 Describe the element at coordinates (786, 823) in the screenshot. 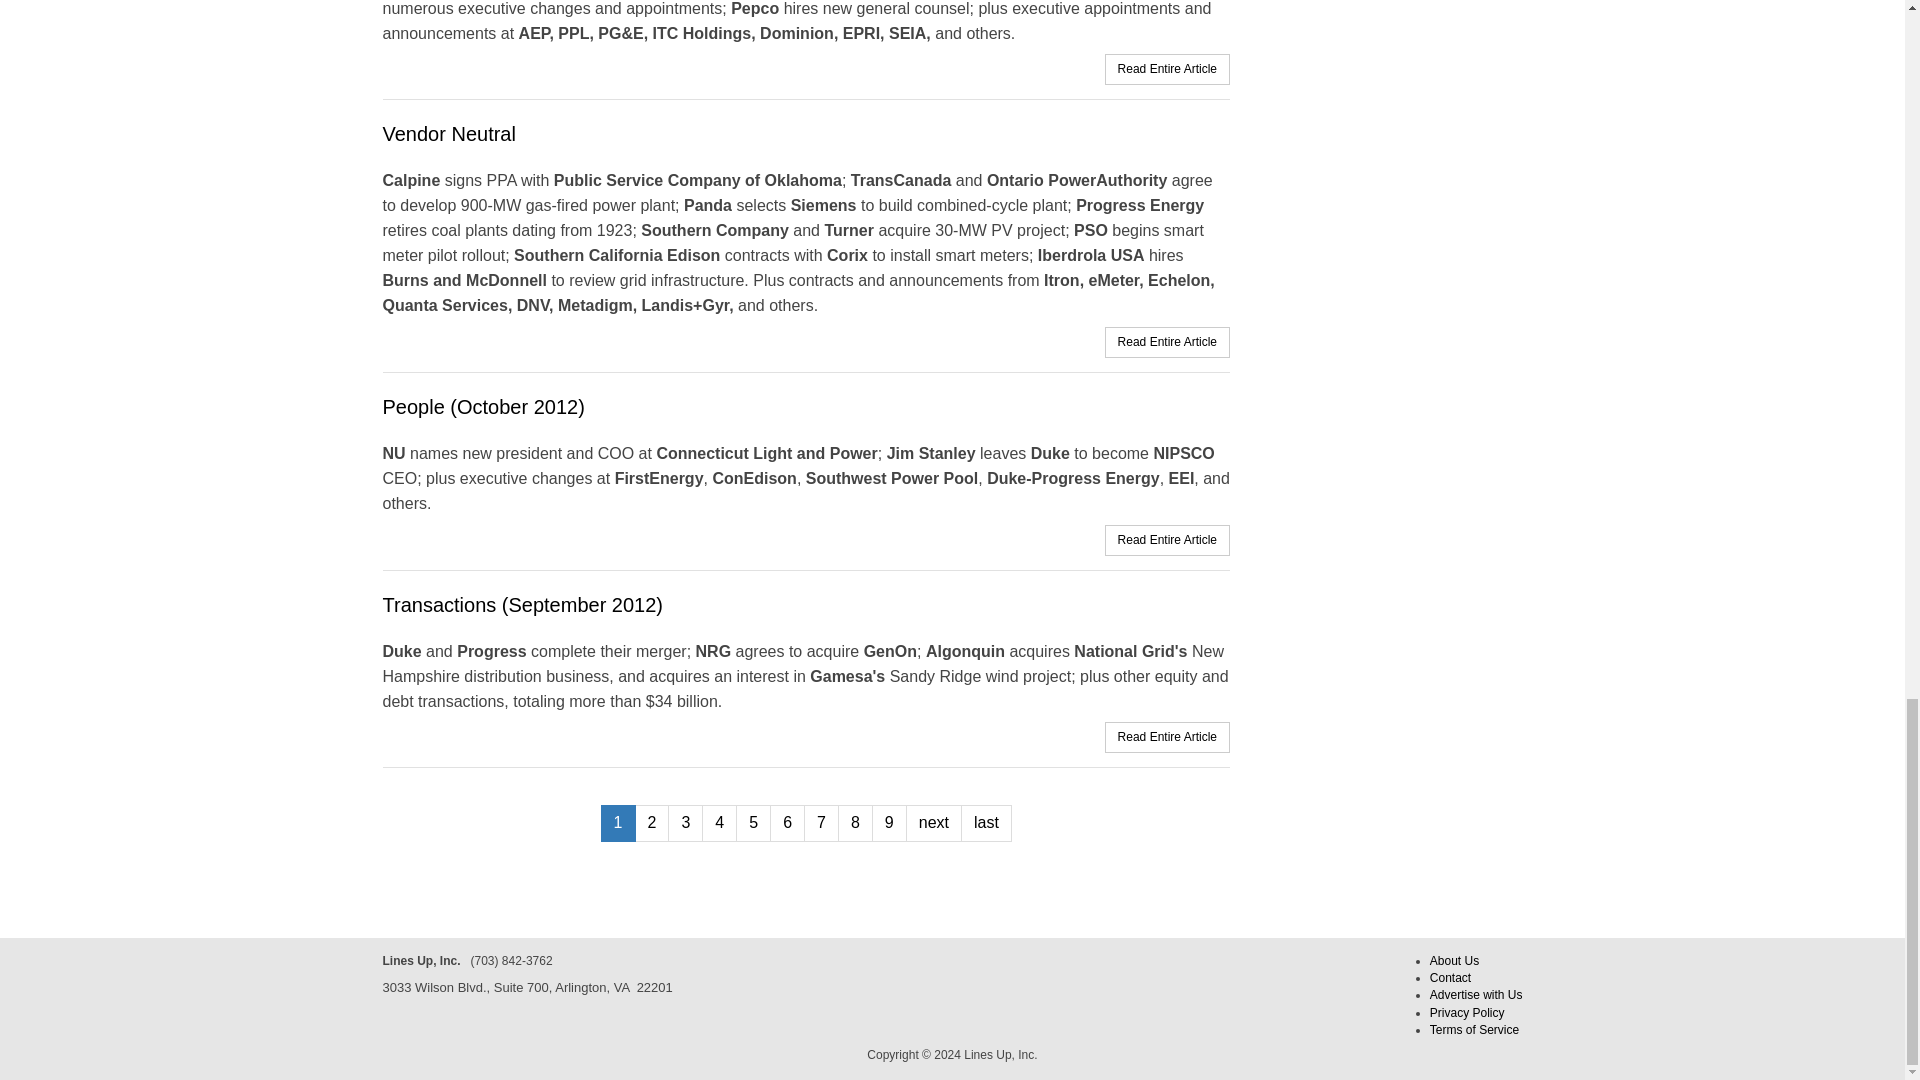

I see `Go to page 6` at that location.